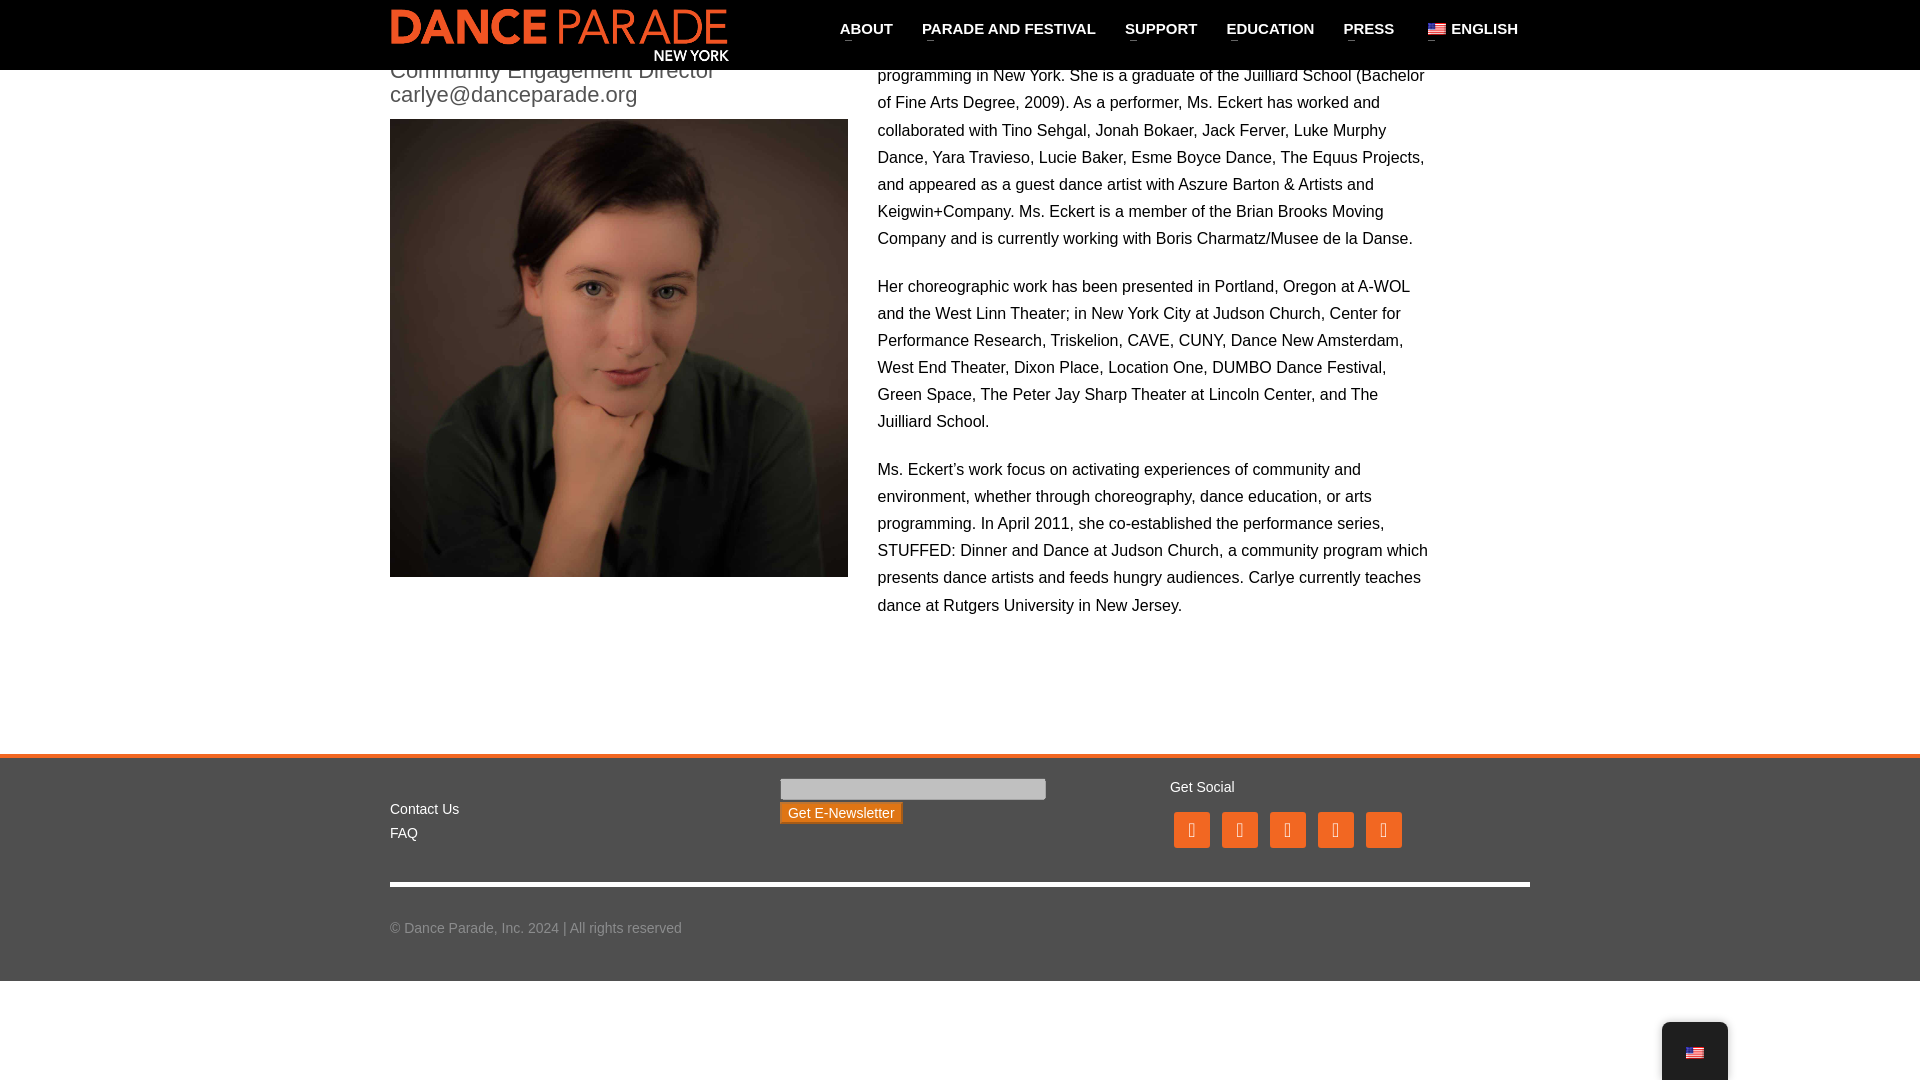 The width and height of the screenshot is (1920, 1080). Describe the element at coordinates (1436, 27) in the screenshot. I see `English` at that location.